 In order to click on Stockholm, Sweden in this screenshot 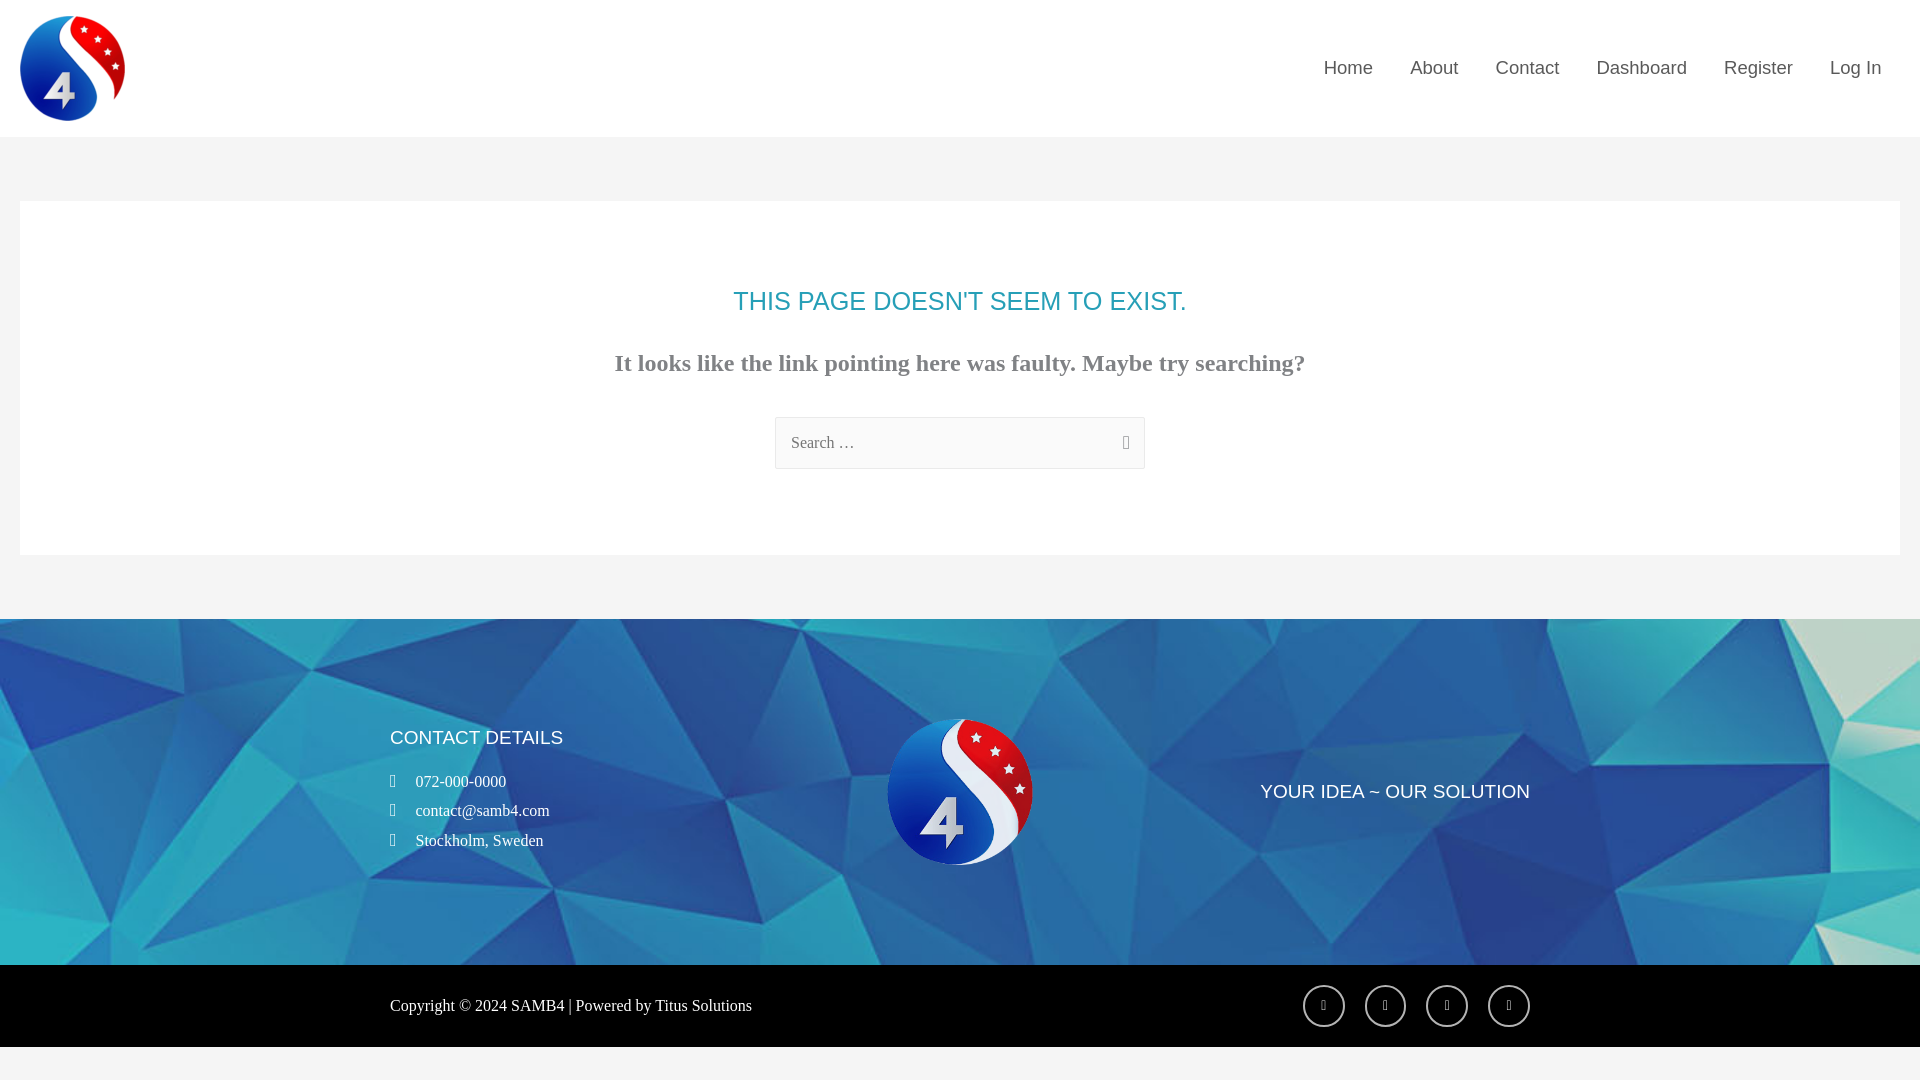, I will do `click(579, 841)`.